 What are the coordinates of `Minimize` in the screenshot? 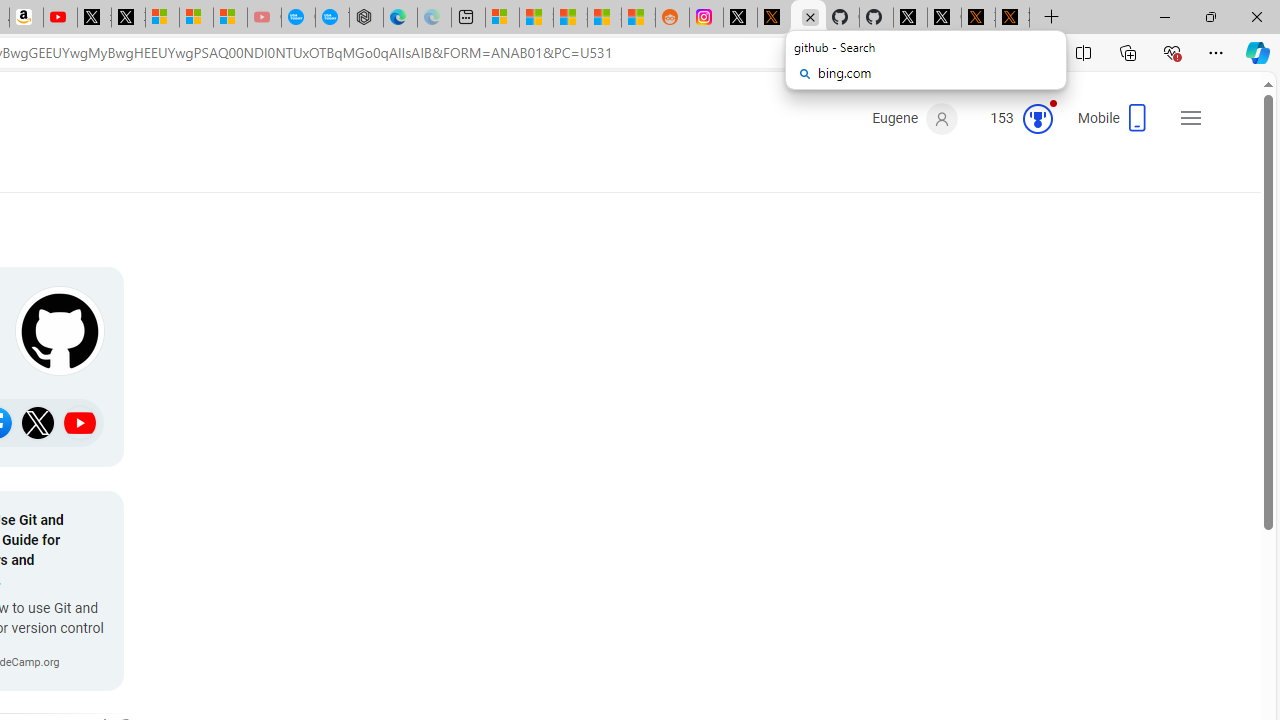 It's located at (1164, 16).